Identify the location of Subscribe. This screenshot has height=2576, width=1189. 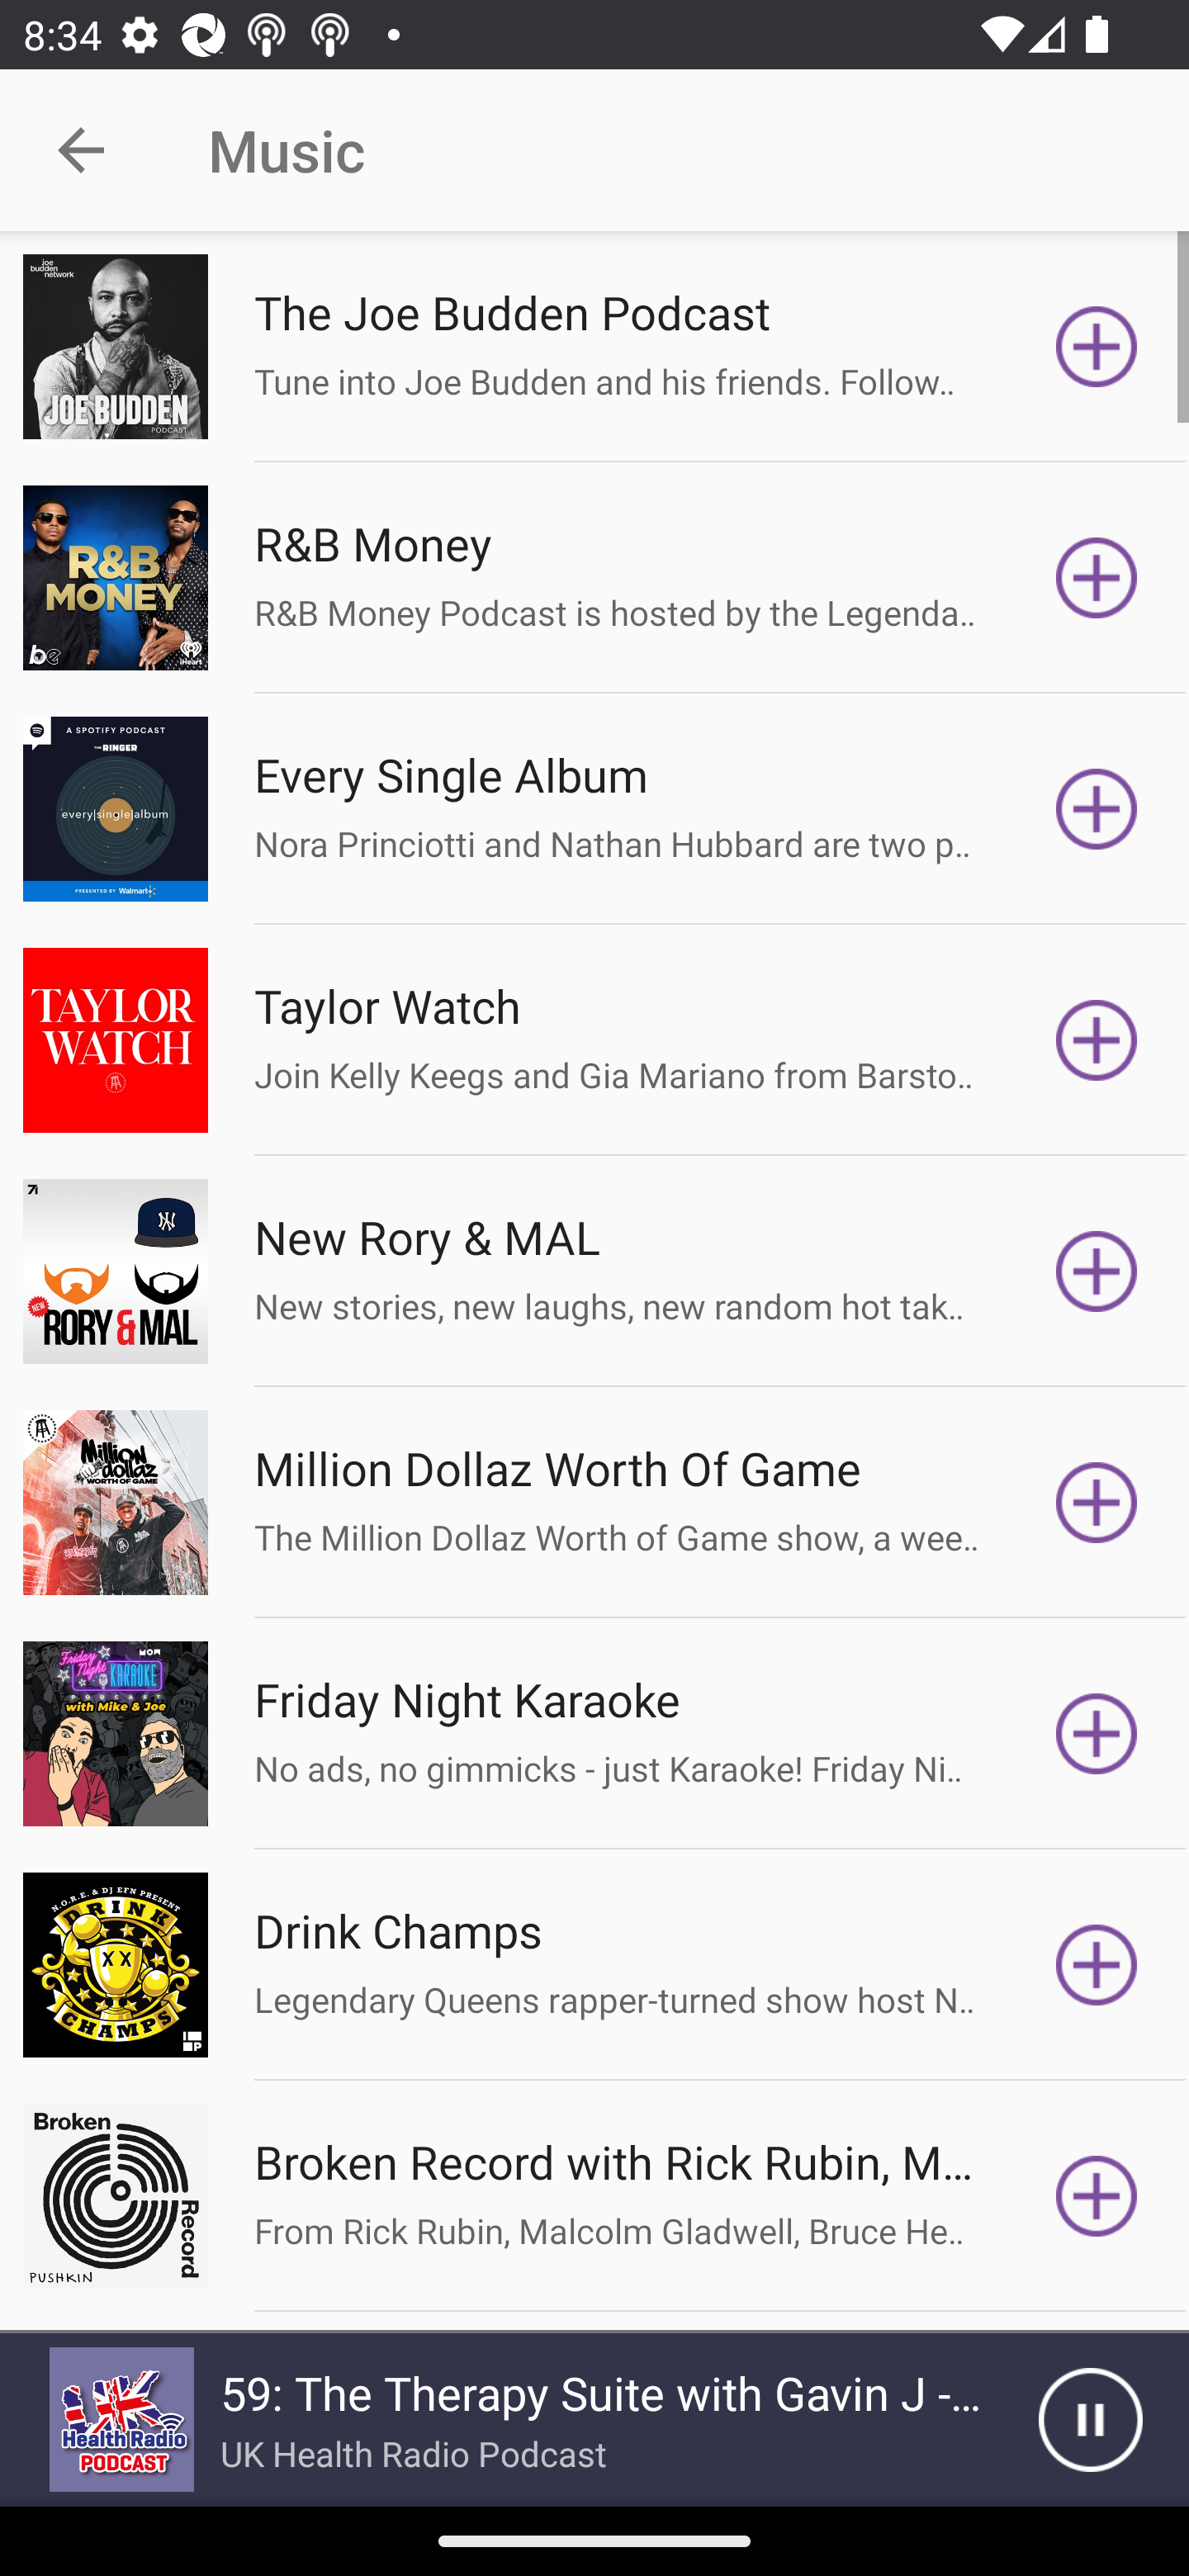
(1097, 2196).